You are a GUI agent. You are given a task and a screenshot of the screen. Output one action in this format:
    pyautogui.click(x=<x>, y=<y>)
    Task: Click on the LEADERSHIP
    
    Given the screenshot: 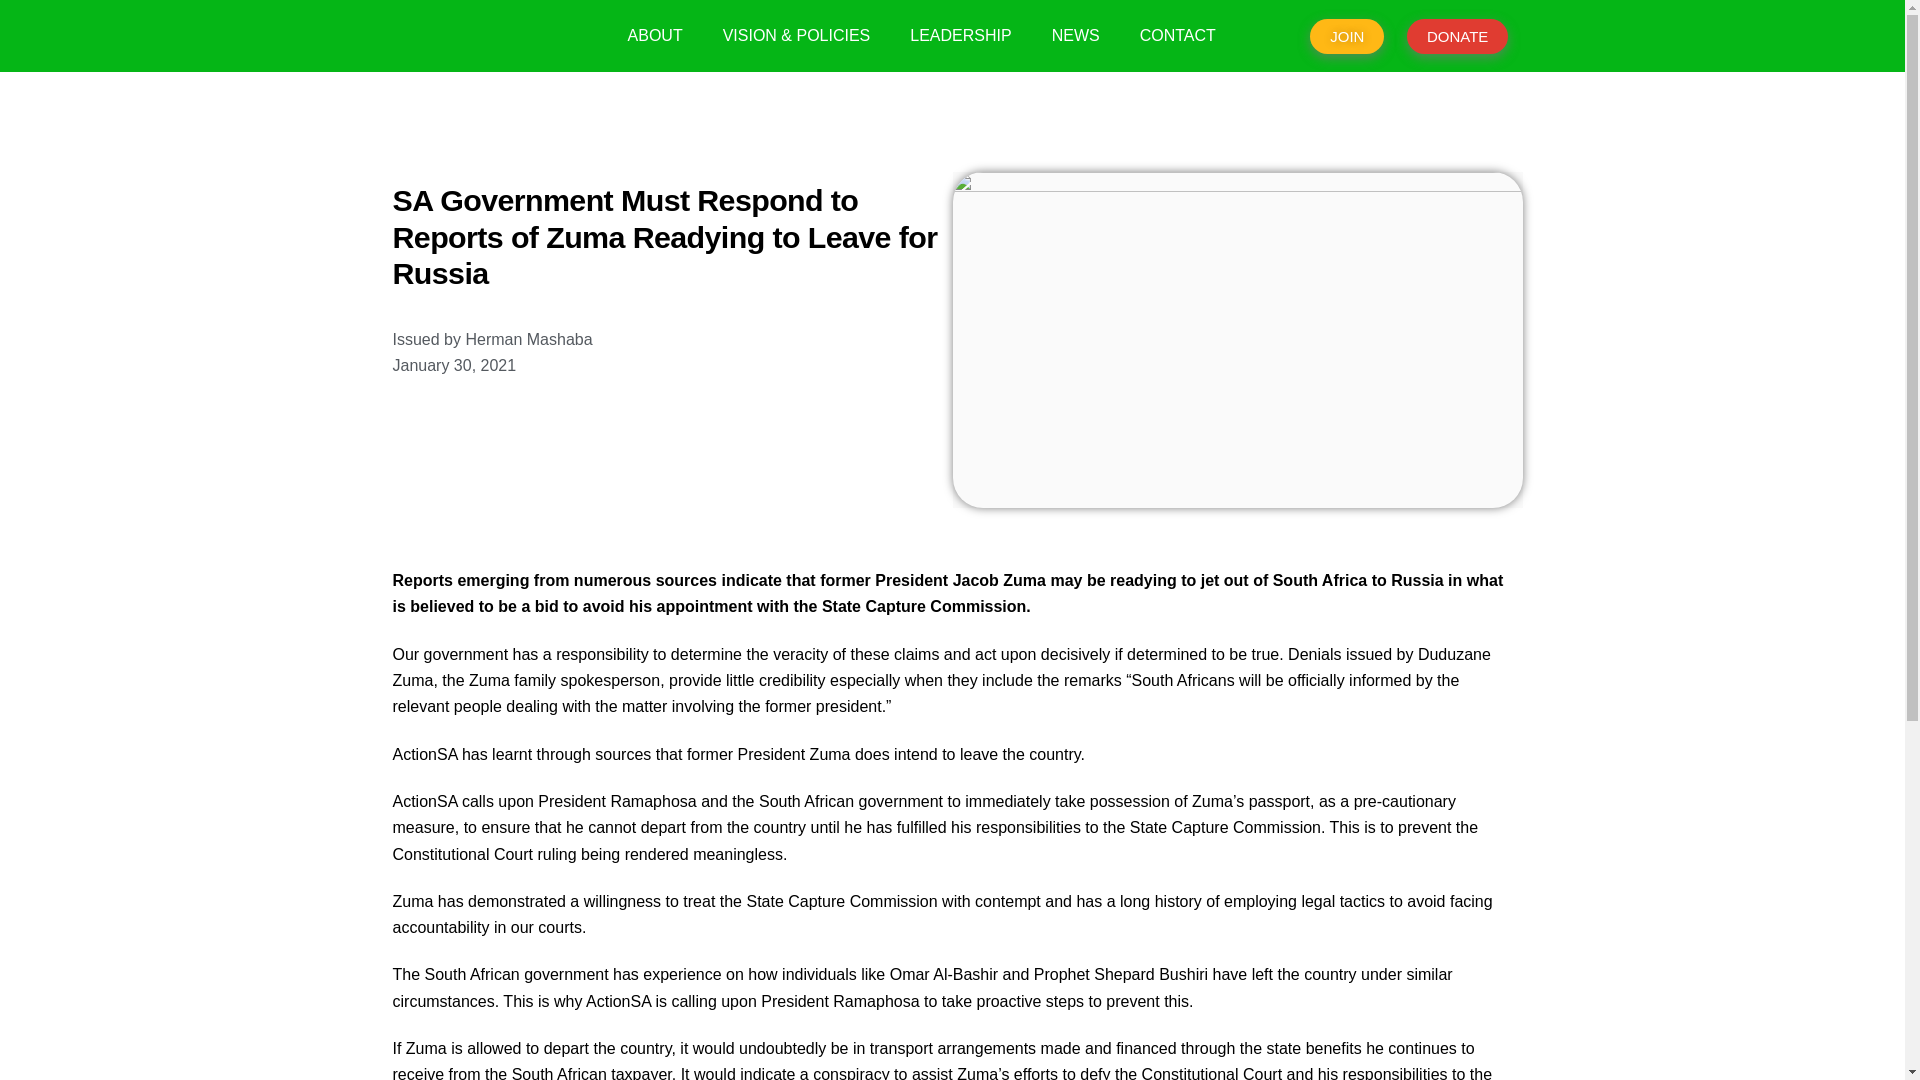 What is the action you would take?
    pyautogui.click(x=960, y=36)
    